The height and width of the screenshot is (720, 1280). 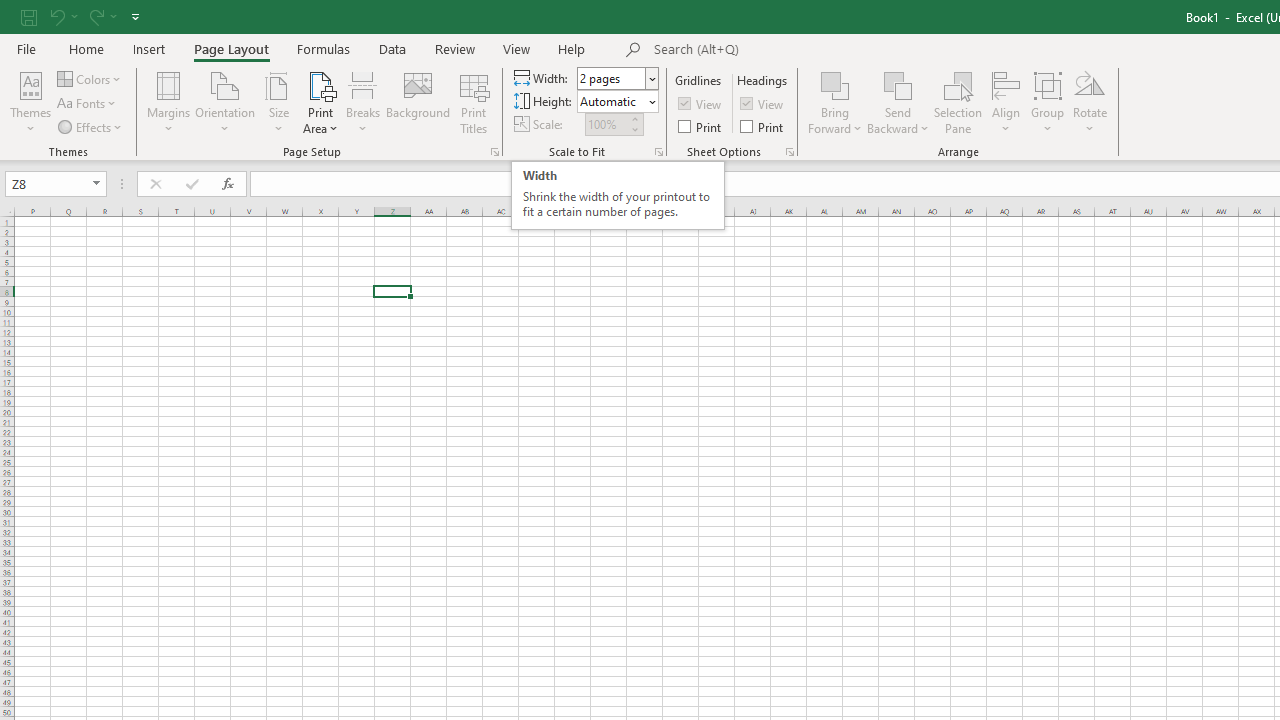 I want to click on Background..., so click(x=418, y=102).